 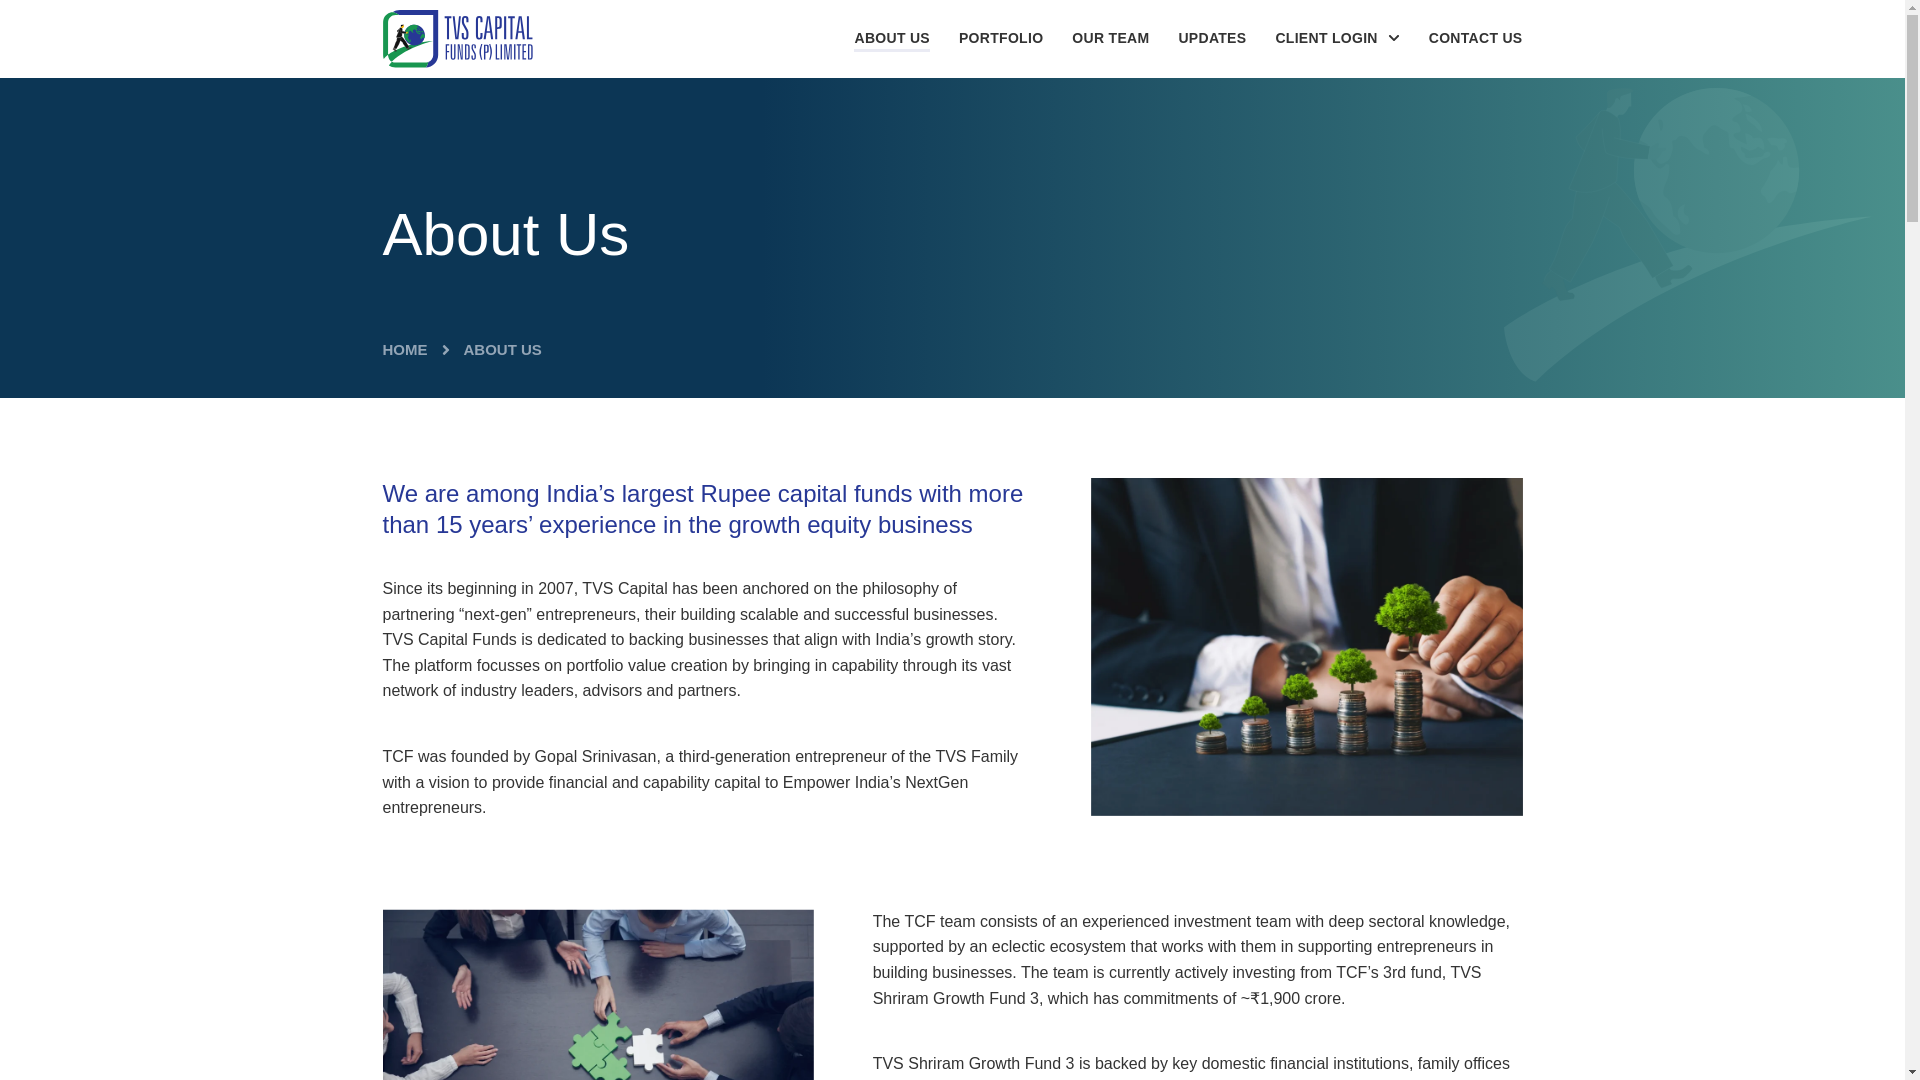 I want to click on PORTFOLIO, so click(x=1000, y=38).